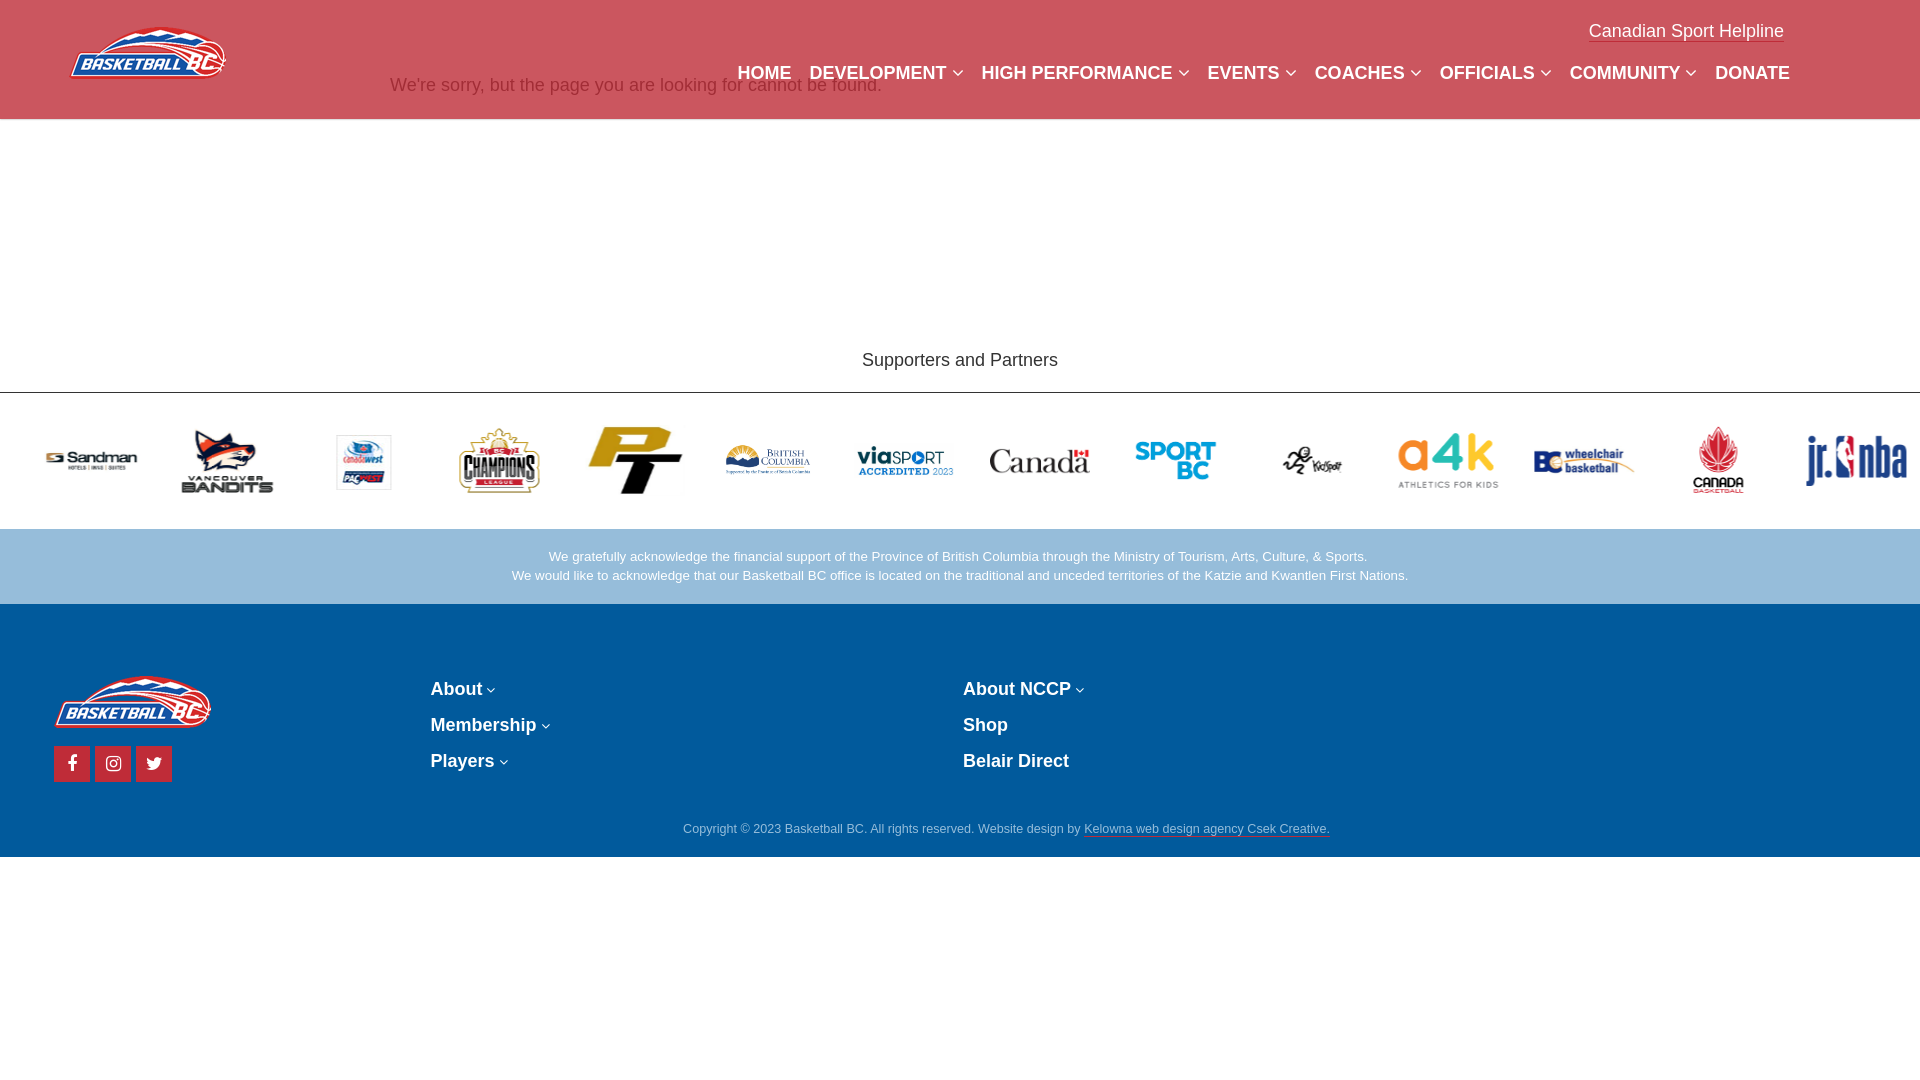 The height and width of the screenshot is (1080, 1920). What do you see at coordinates (1600, 460) in the screenshot?
I see `BC Wheelchair Basketball` at bounding box center [1600, 460].